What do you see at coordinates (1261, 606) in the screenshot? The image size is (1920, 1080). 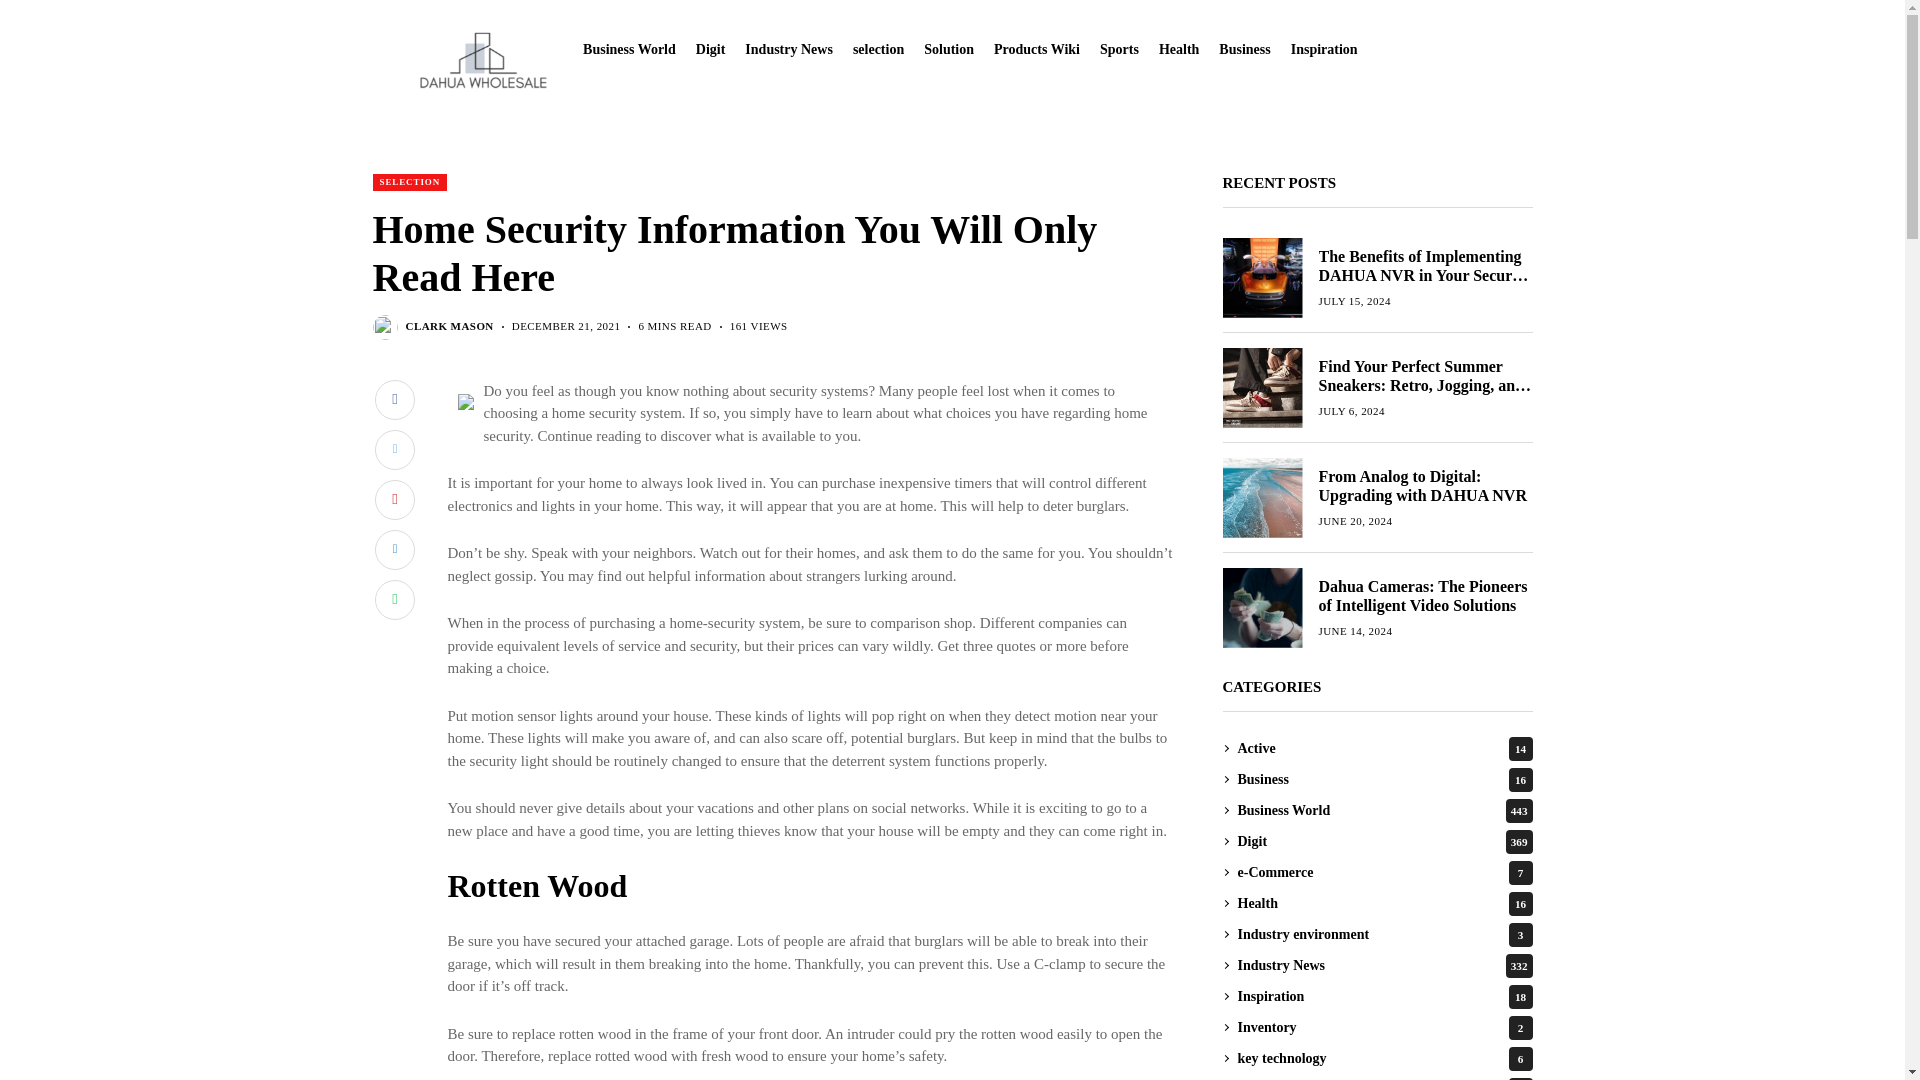 I see `Dahua Cameras: The Pioneers of Intelligent Video Solutions` at bounding box center [1261, 606].